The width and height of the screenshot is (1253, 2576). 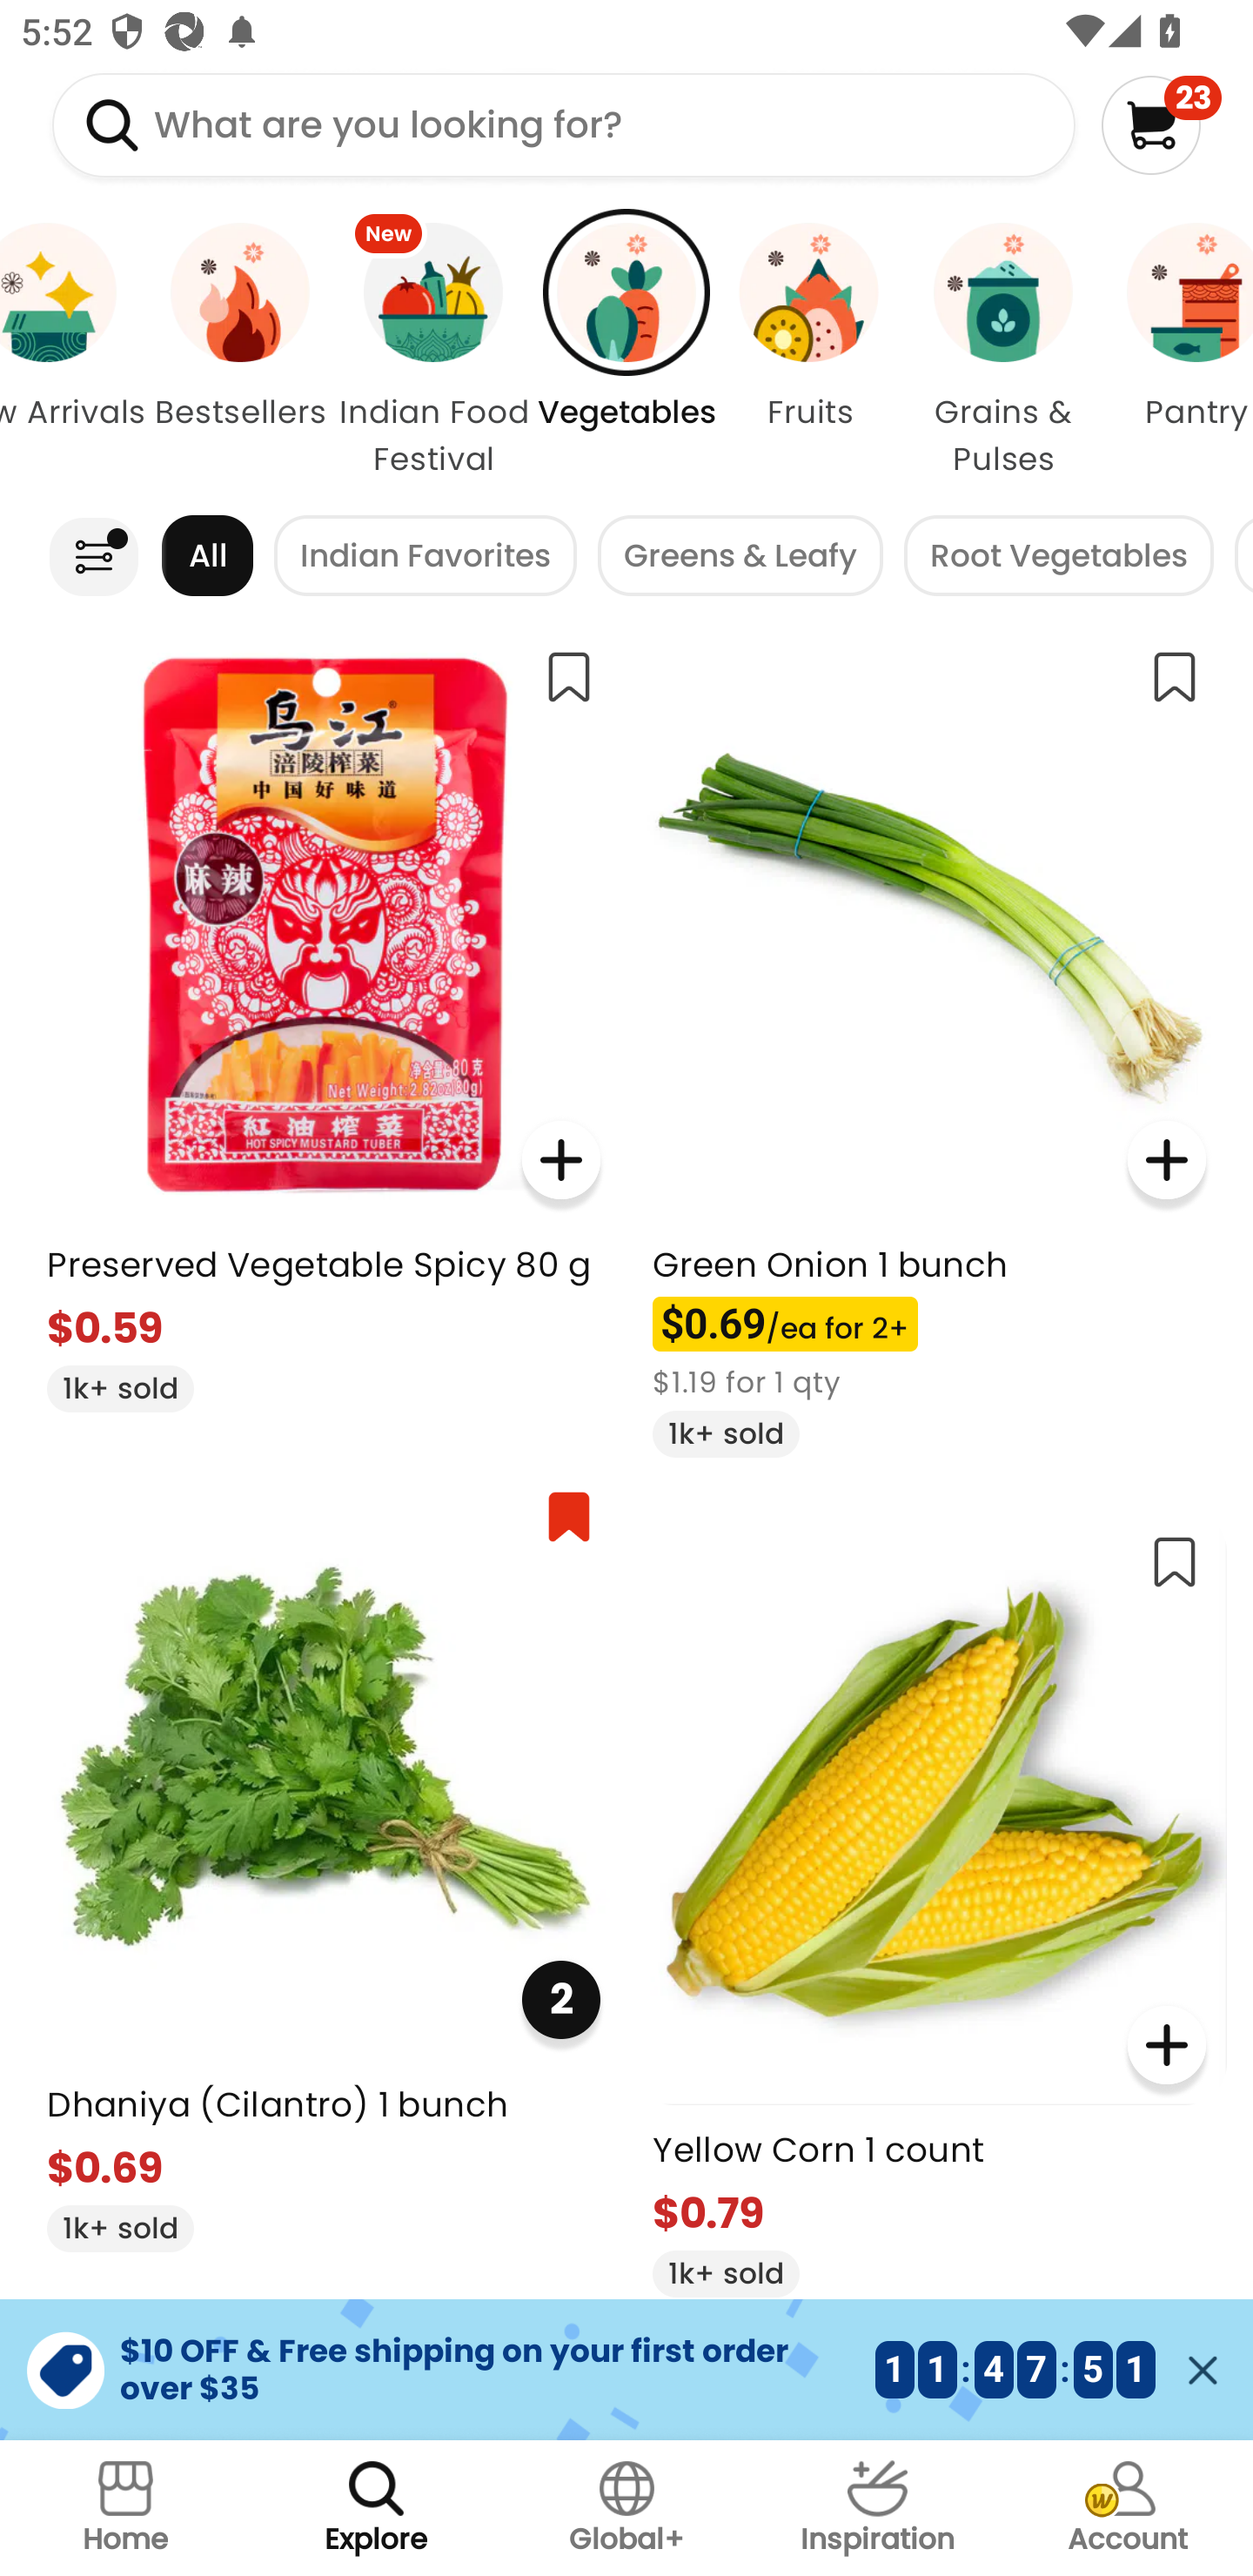 I want to click on Home, so click(x=125, y=2508).